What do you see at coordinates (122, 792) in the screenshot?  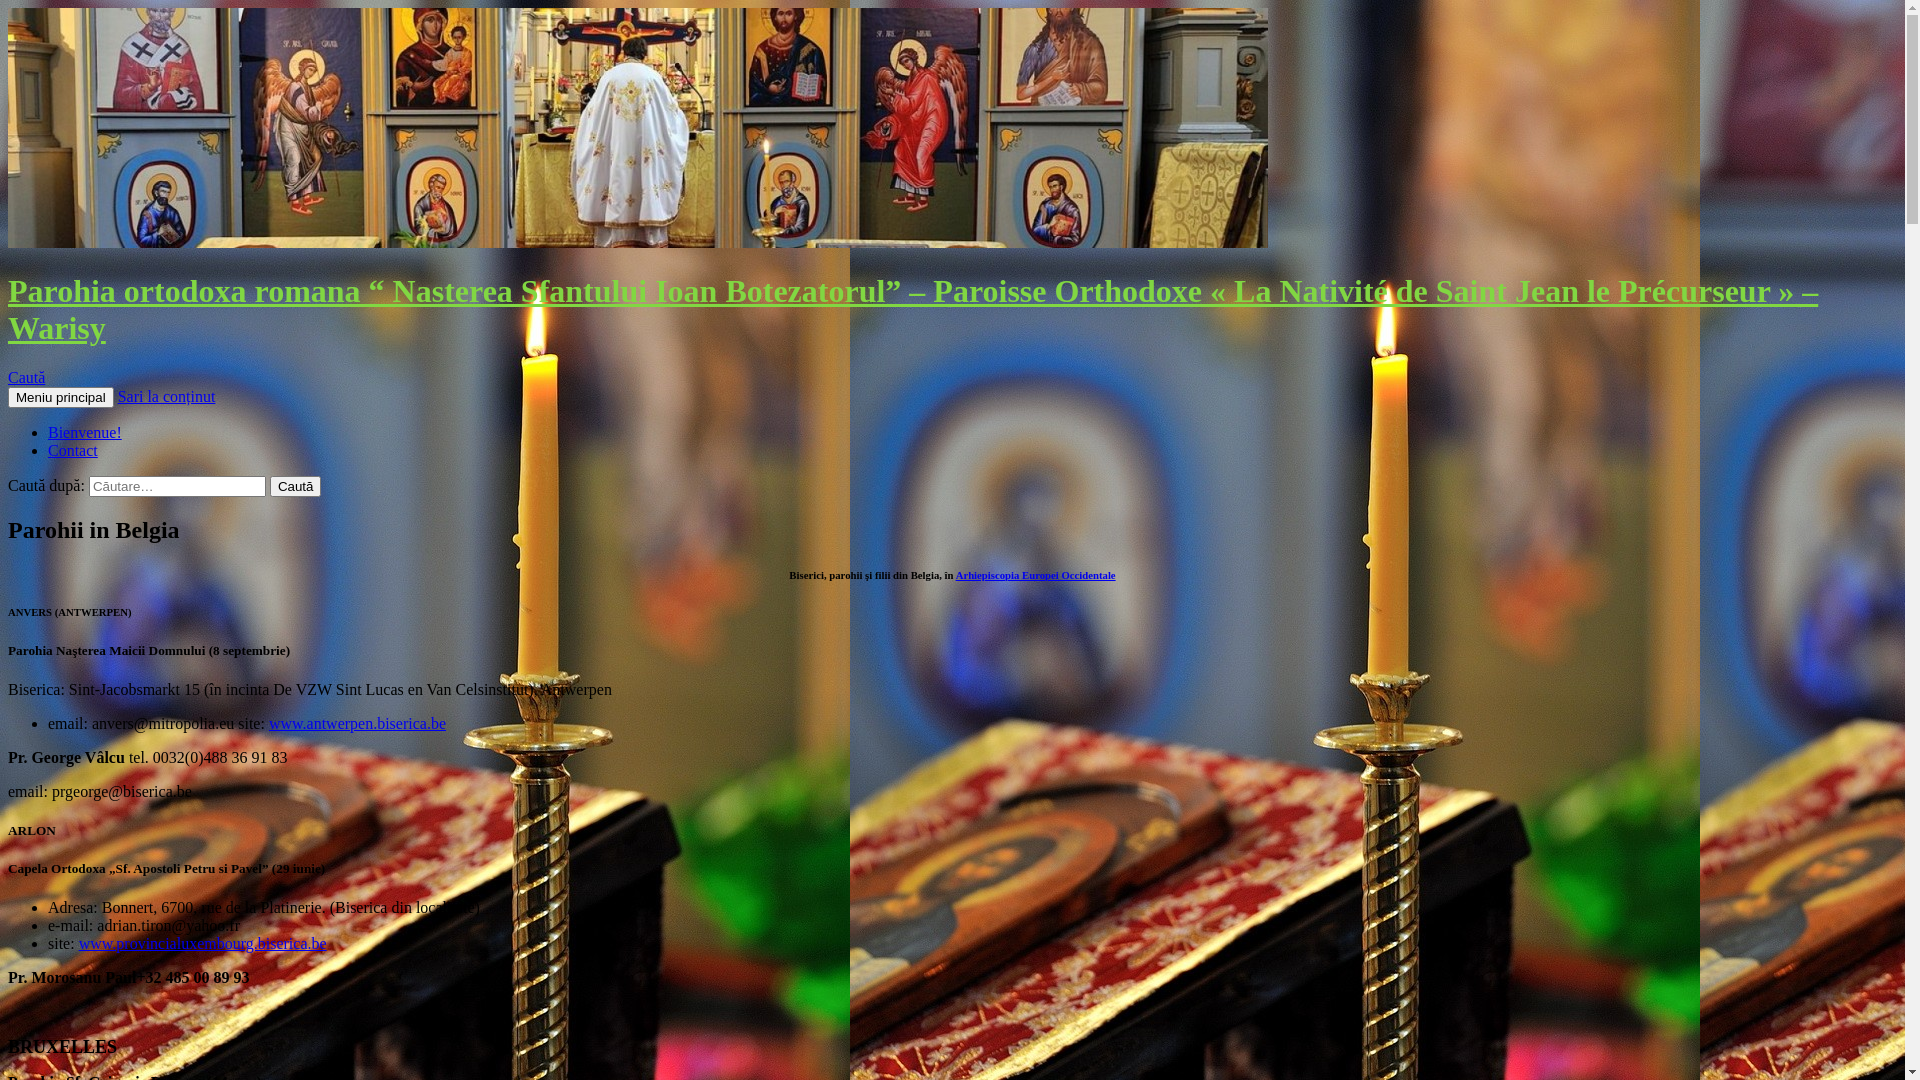 I see `prgeorge@biserica.be` at bounding box center [122, 792].